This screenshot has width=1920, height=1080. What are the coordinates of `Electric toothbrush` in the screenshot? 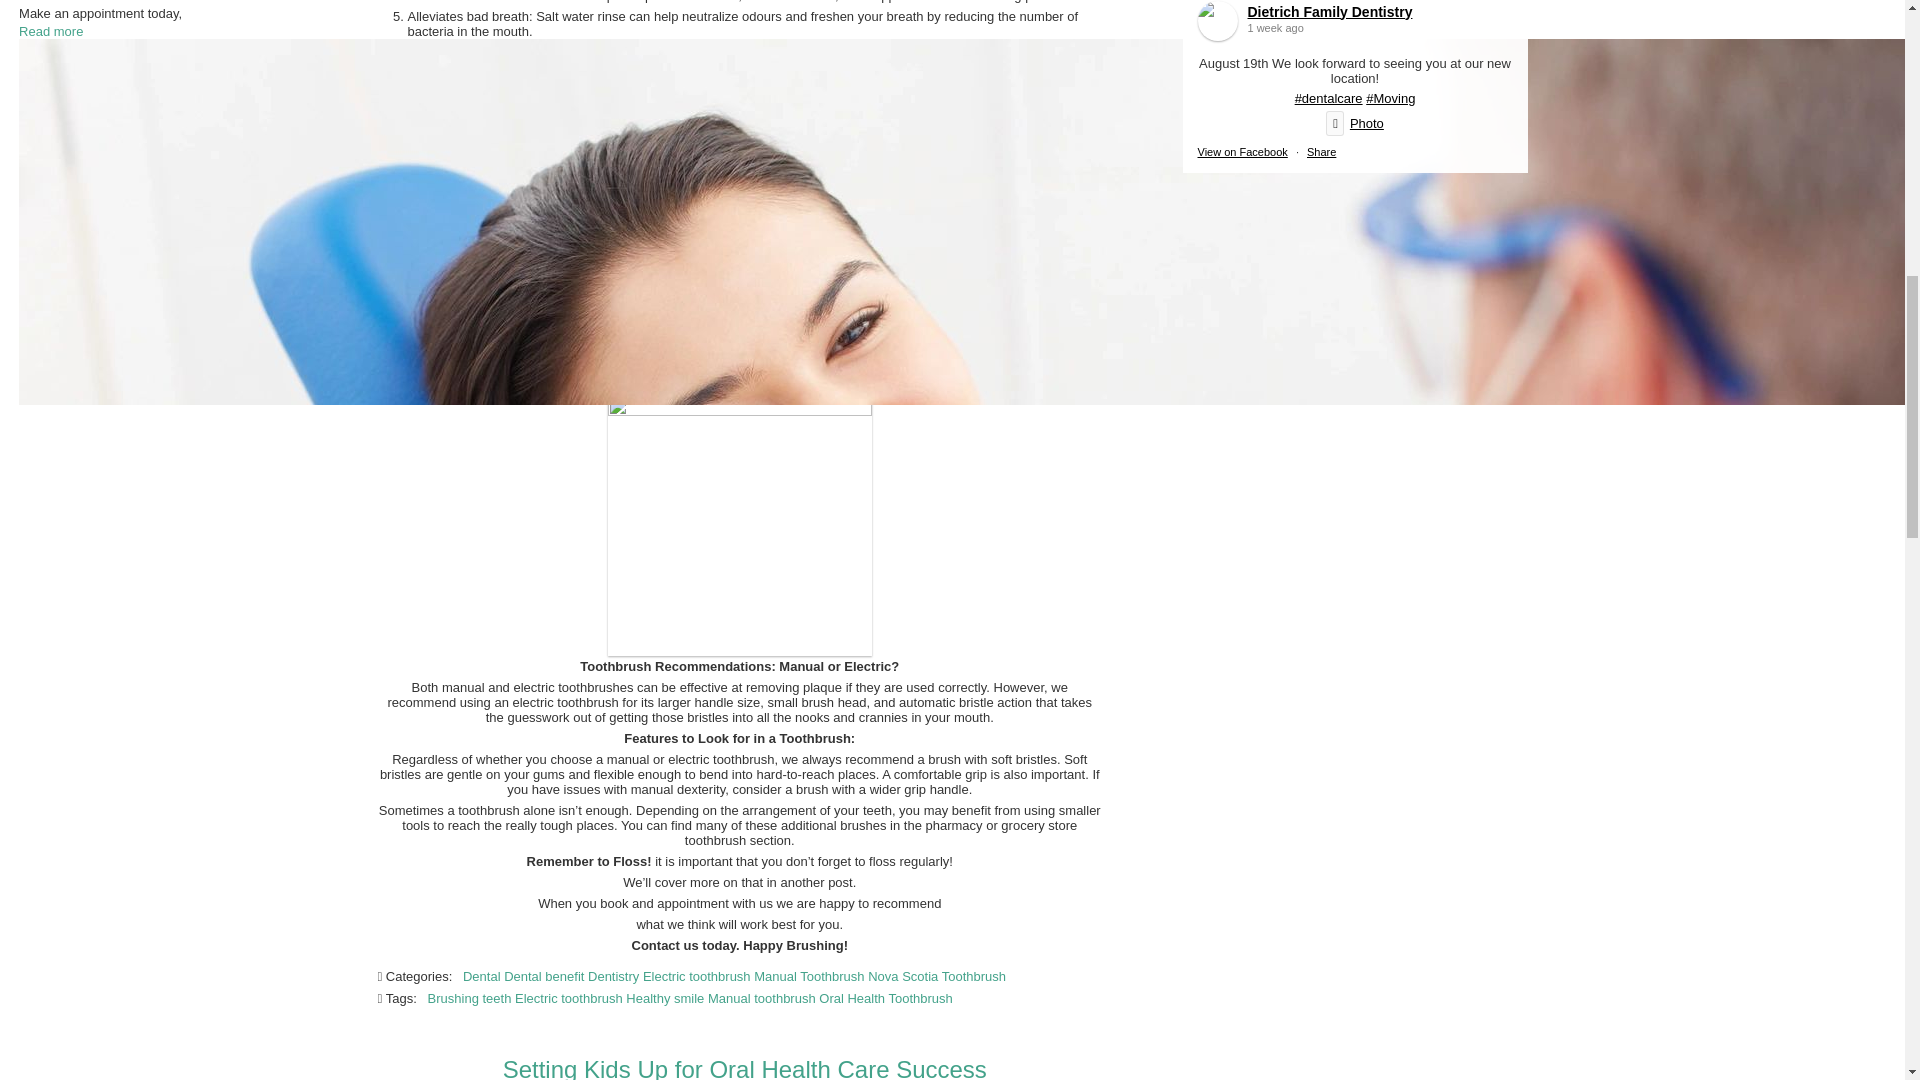 It's located at (696, 976).